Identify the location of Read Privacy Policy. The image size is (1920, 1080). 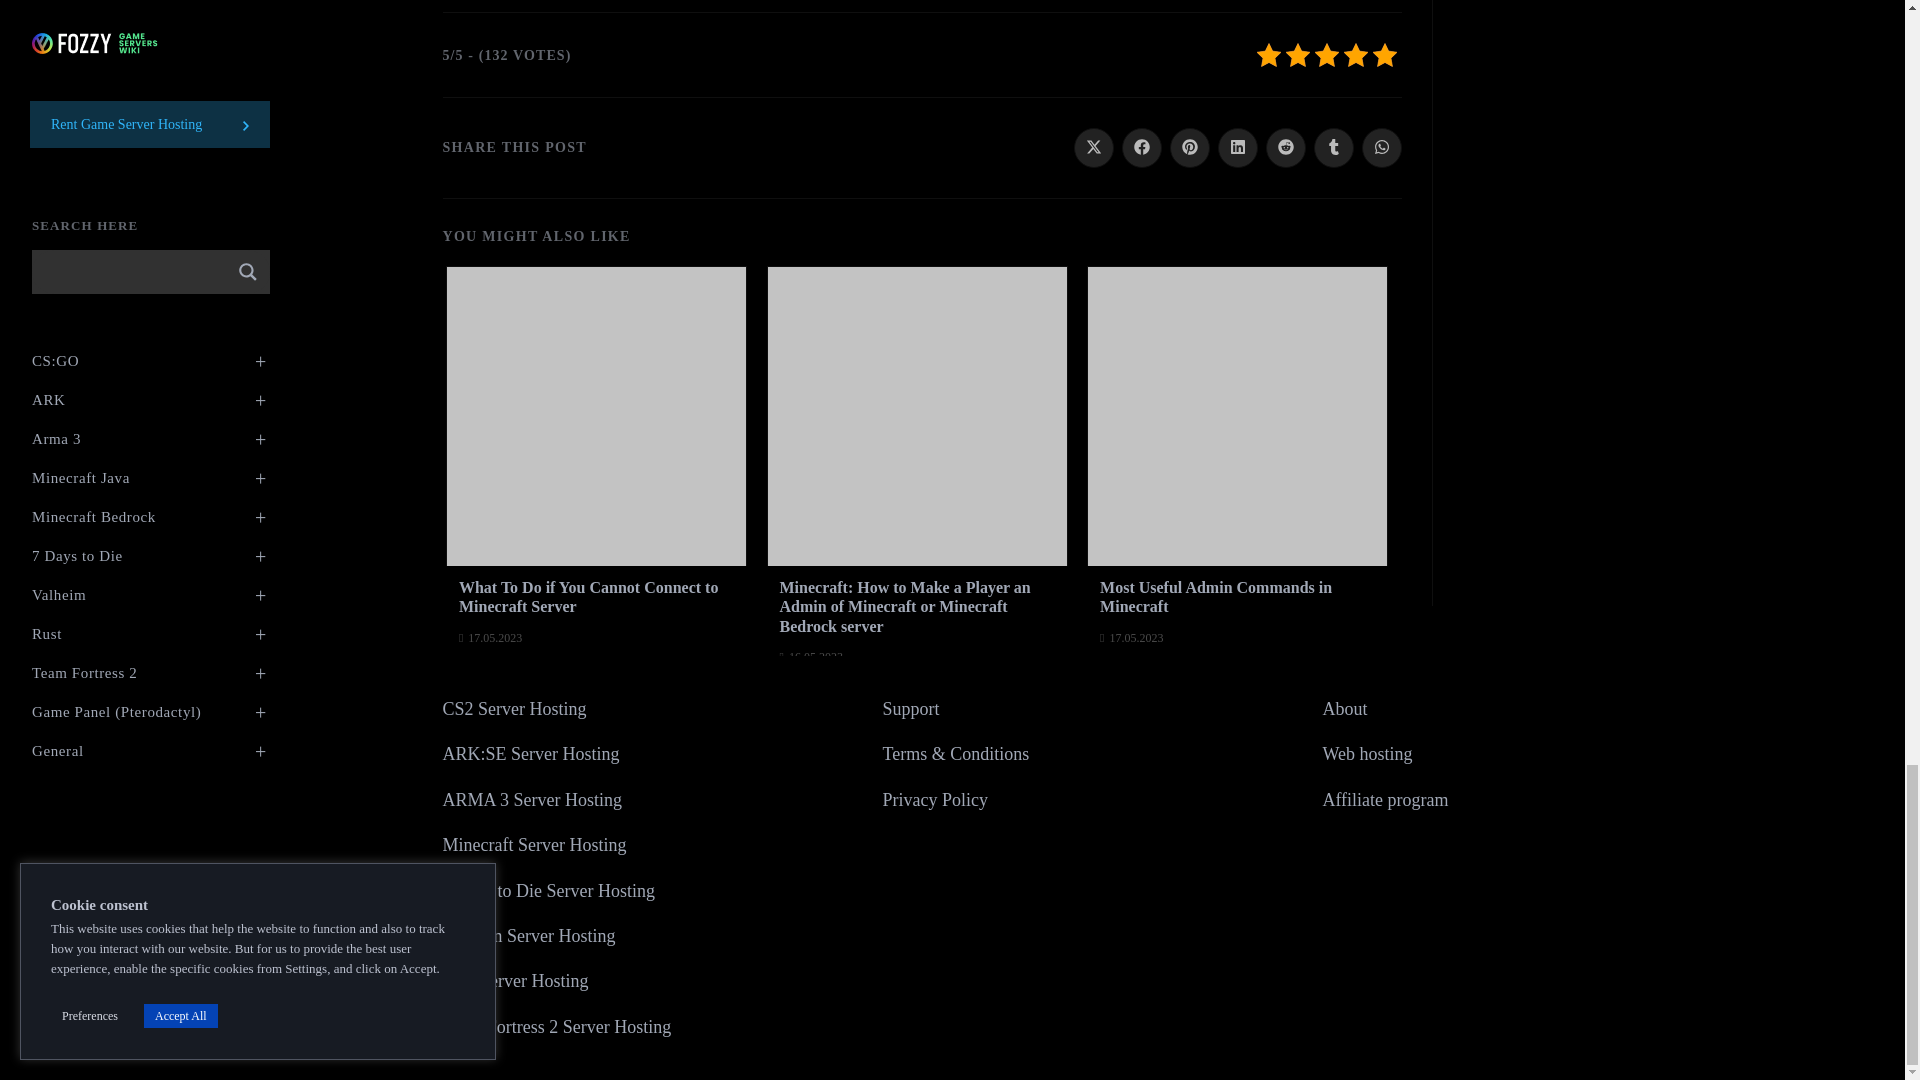
(934, 800).